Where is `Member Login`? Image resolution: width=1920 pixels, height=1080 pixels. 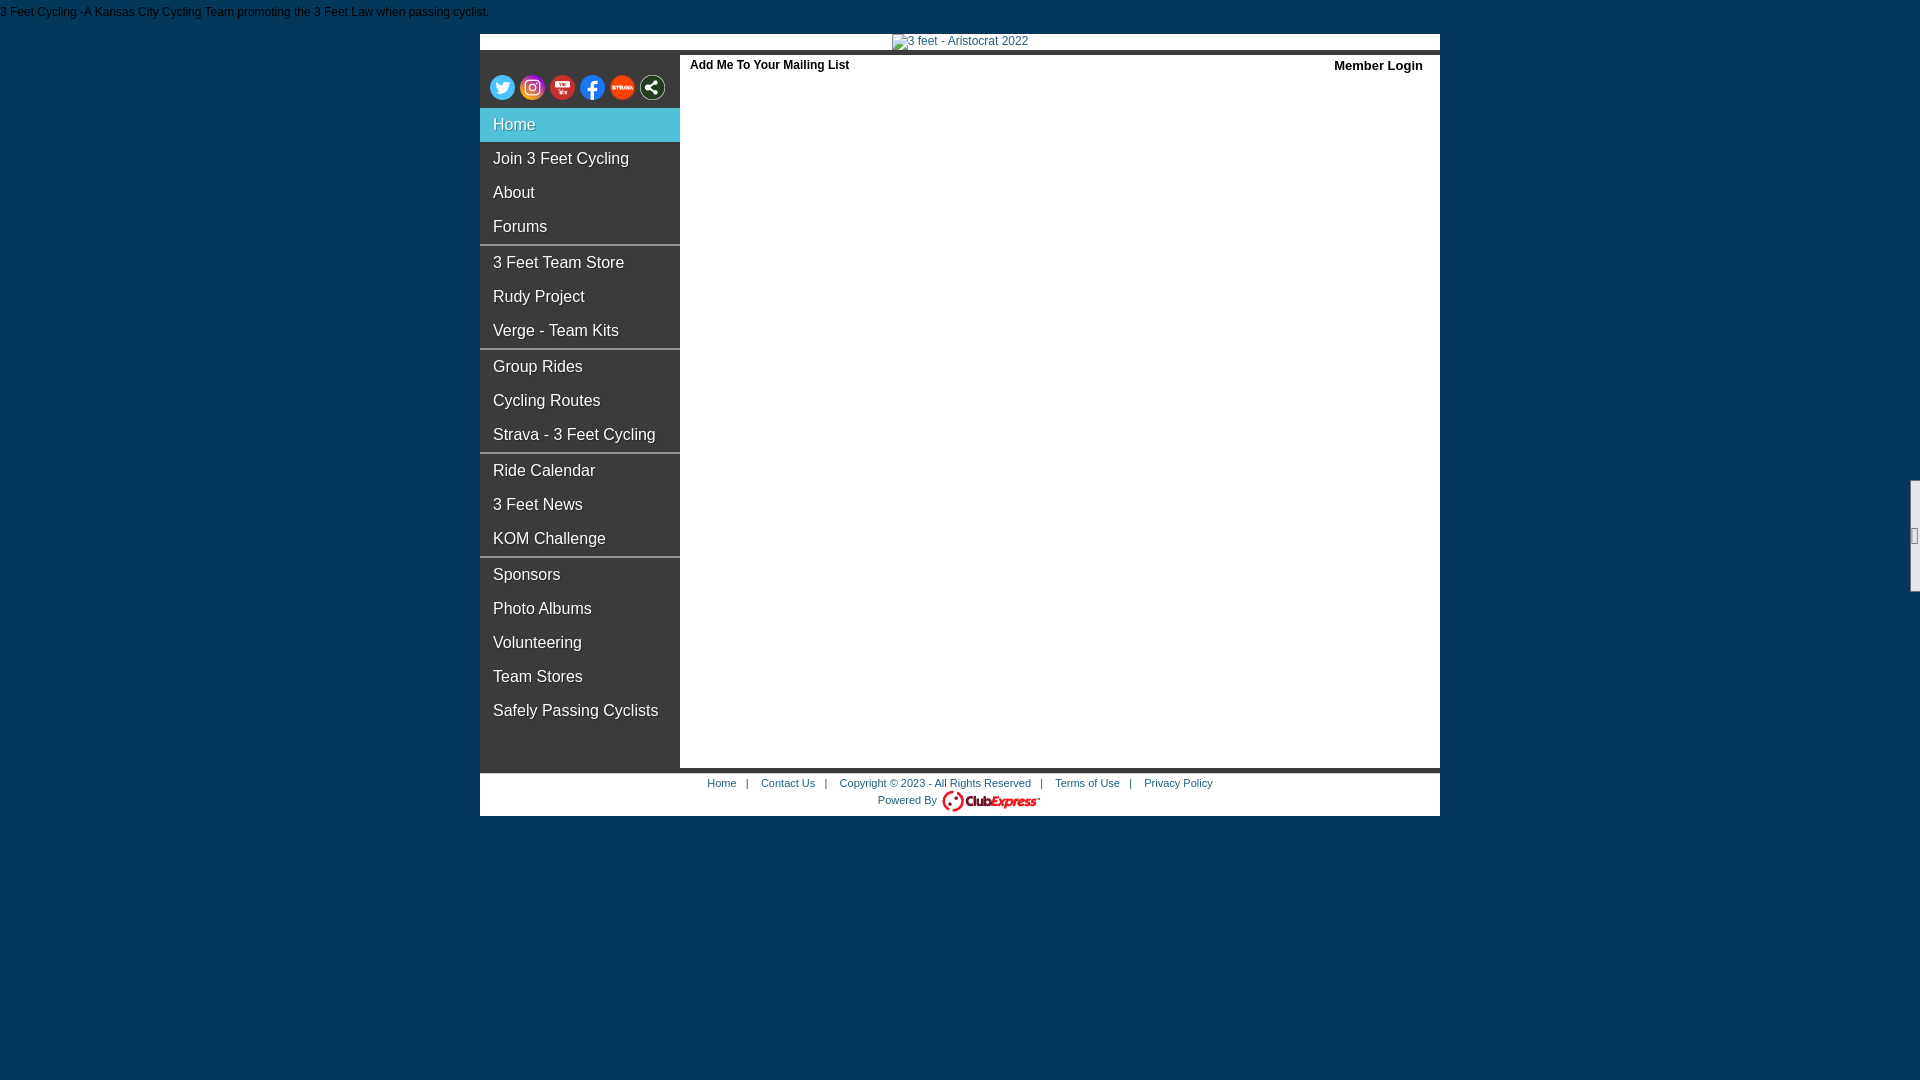 Member Login is located at coordinates (1378, 66).